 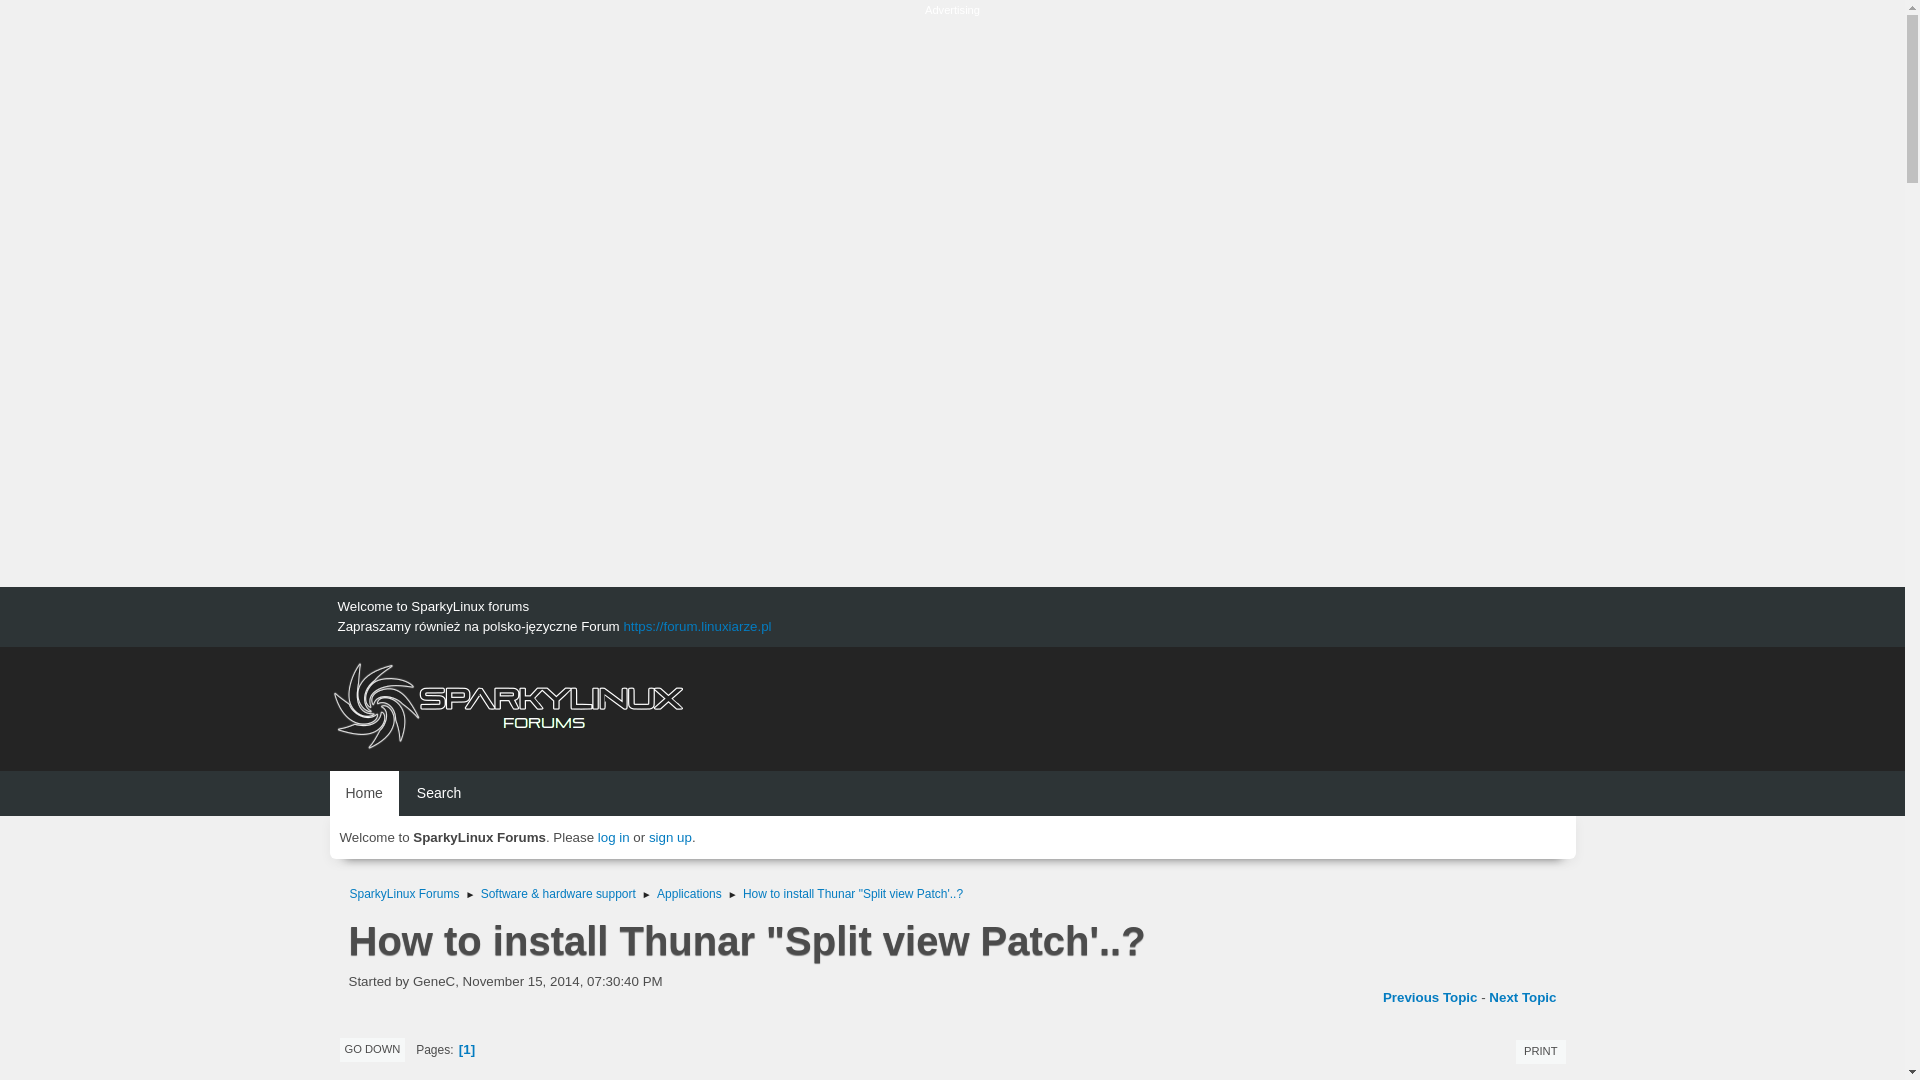 What do you see at coordinates (1541, 1052) in the screenshot?
I see `PRINT` at bounding box center [1541, 1052].